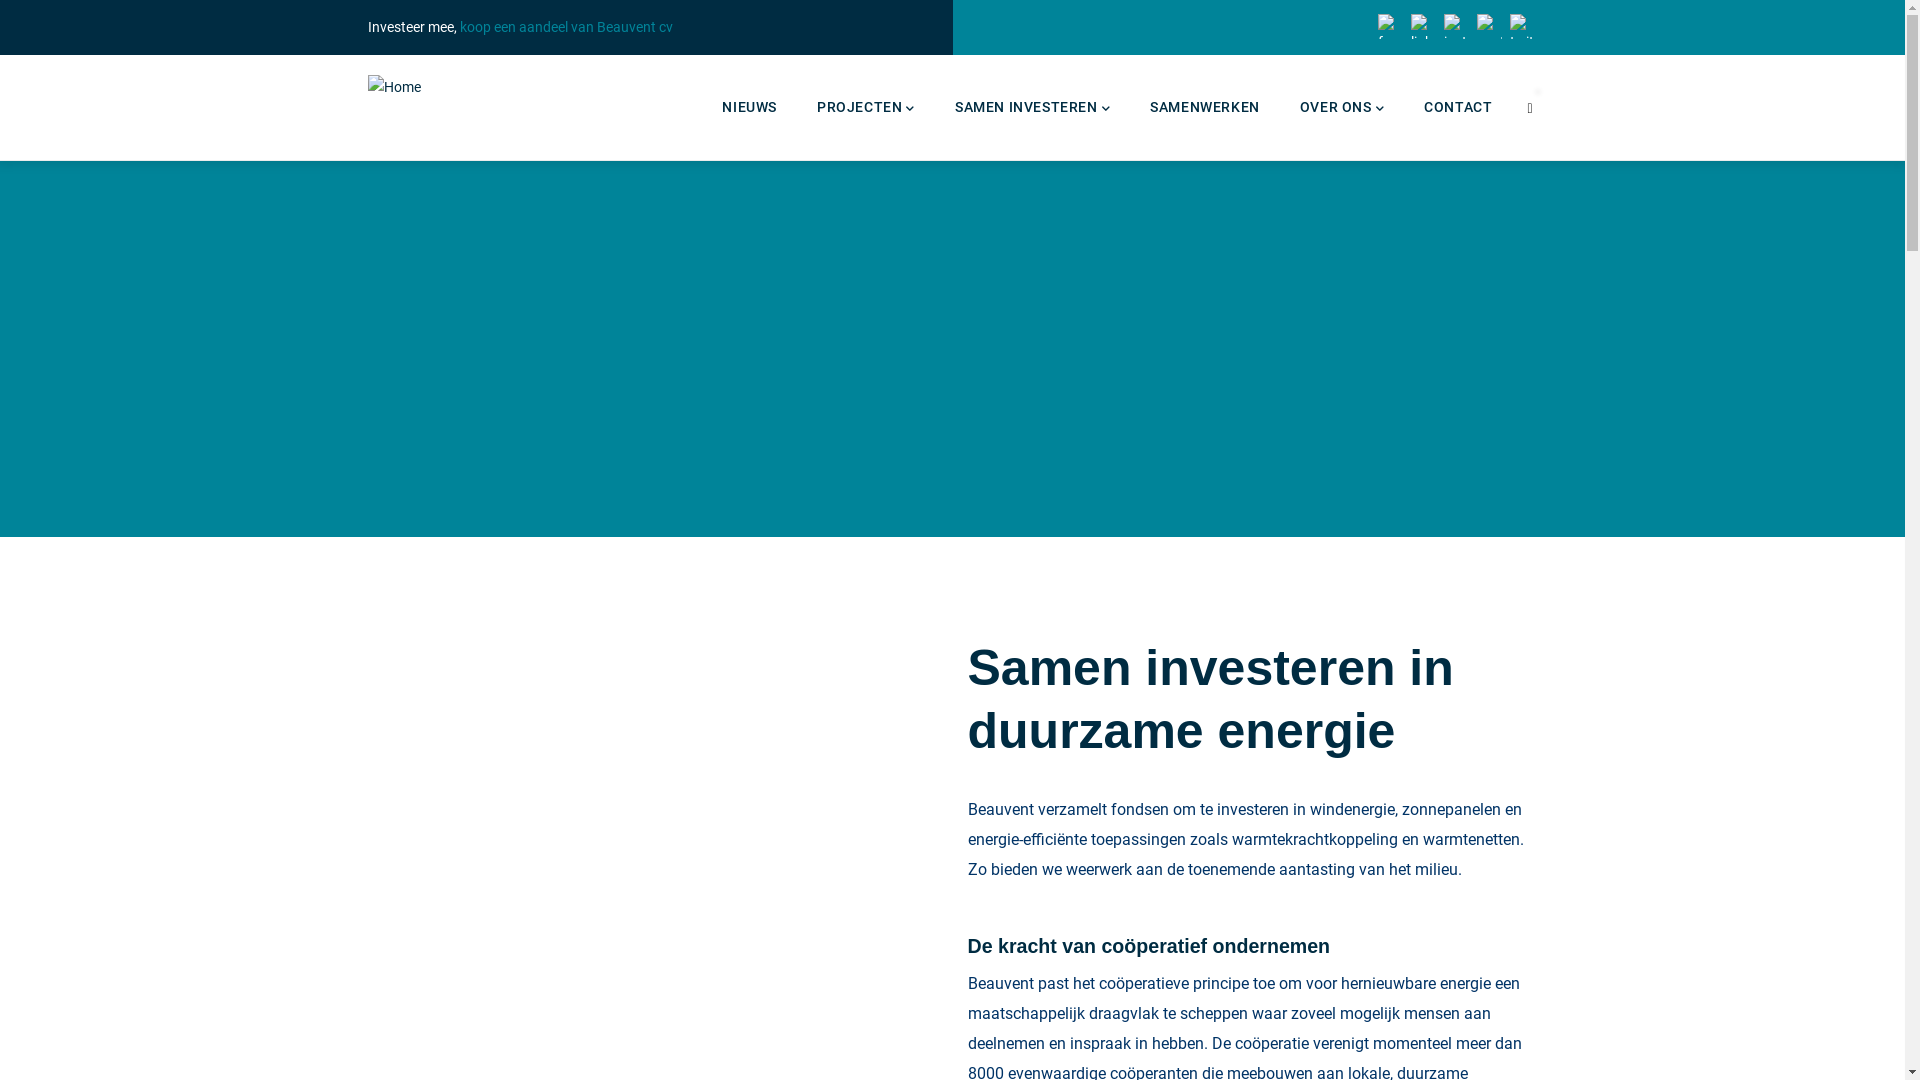  I want to click on SAMENWERKEN, so click(1205, 108).